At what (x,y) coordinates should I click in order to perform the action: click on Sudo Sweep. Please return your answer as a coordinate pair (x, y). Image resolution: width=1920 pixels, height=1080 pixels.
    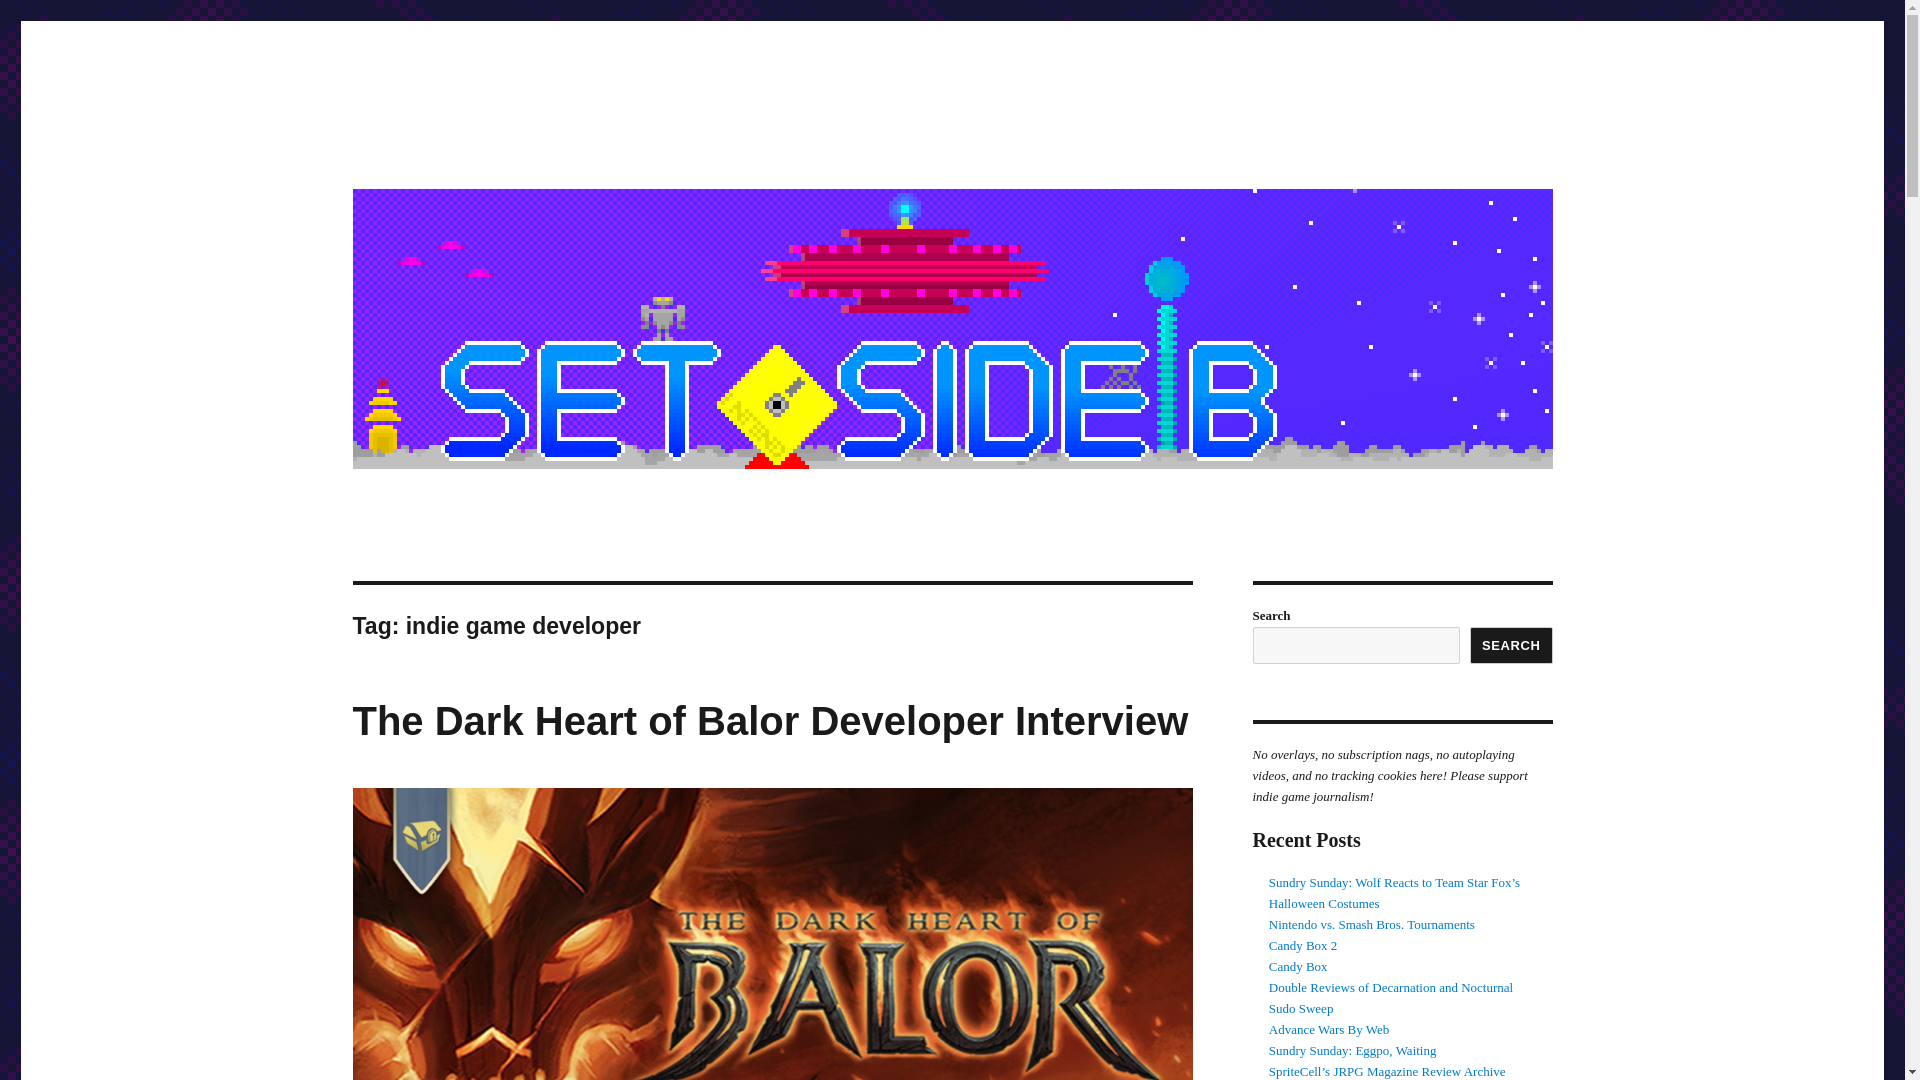
    Looking at the image, I should click on (1302, 1008).